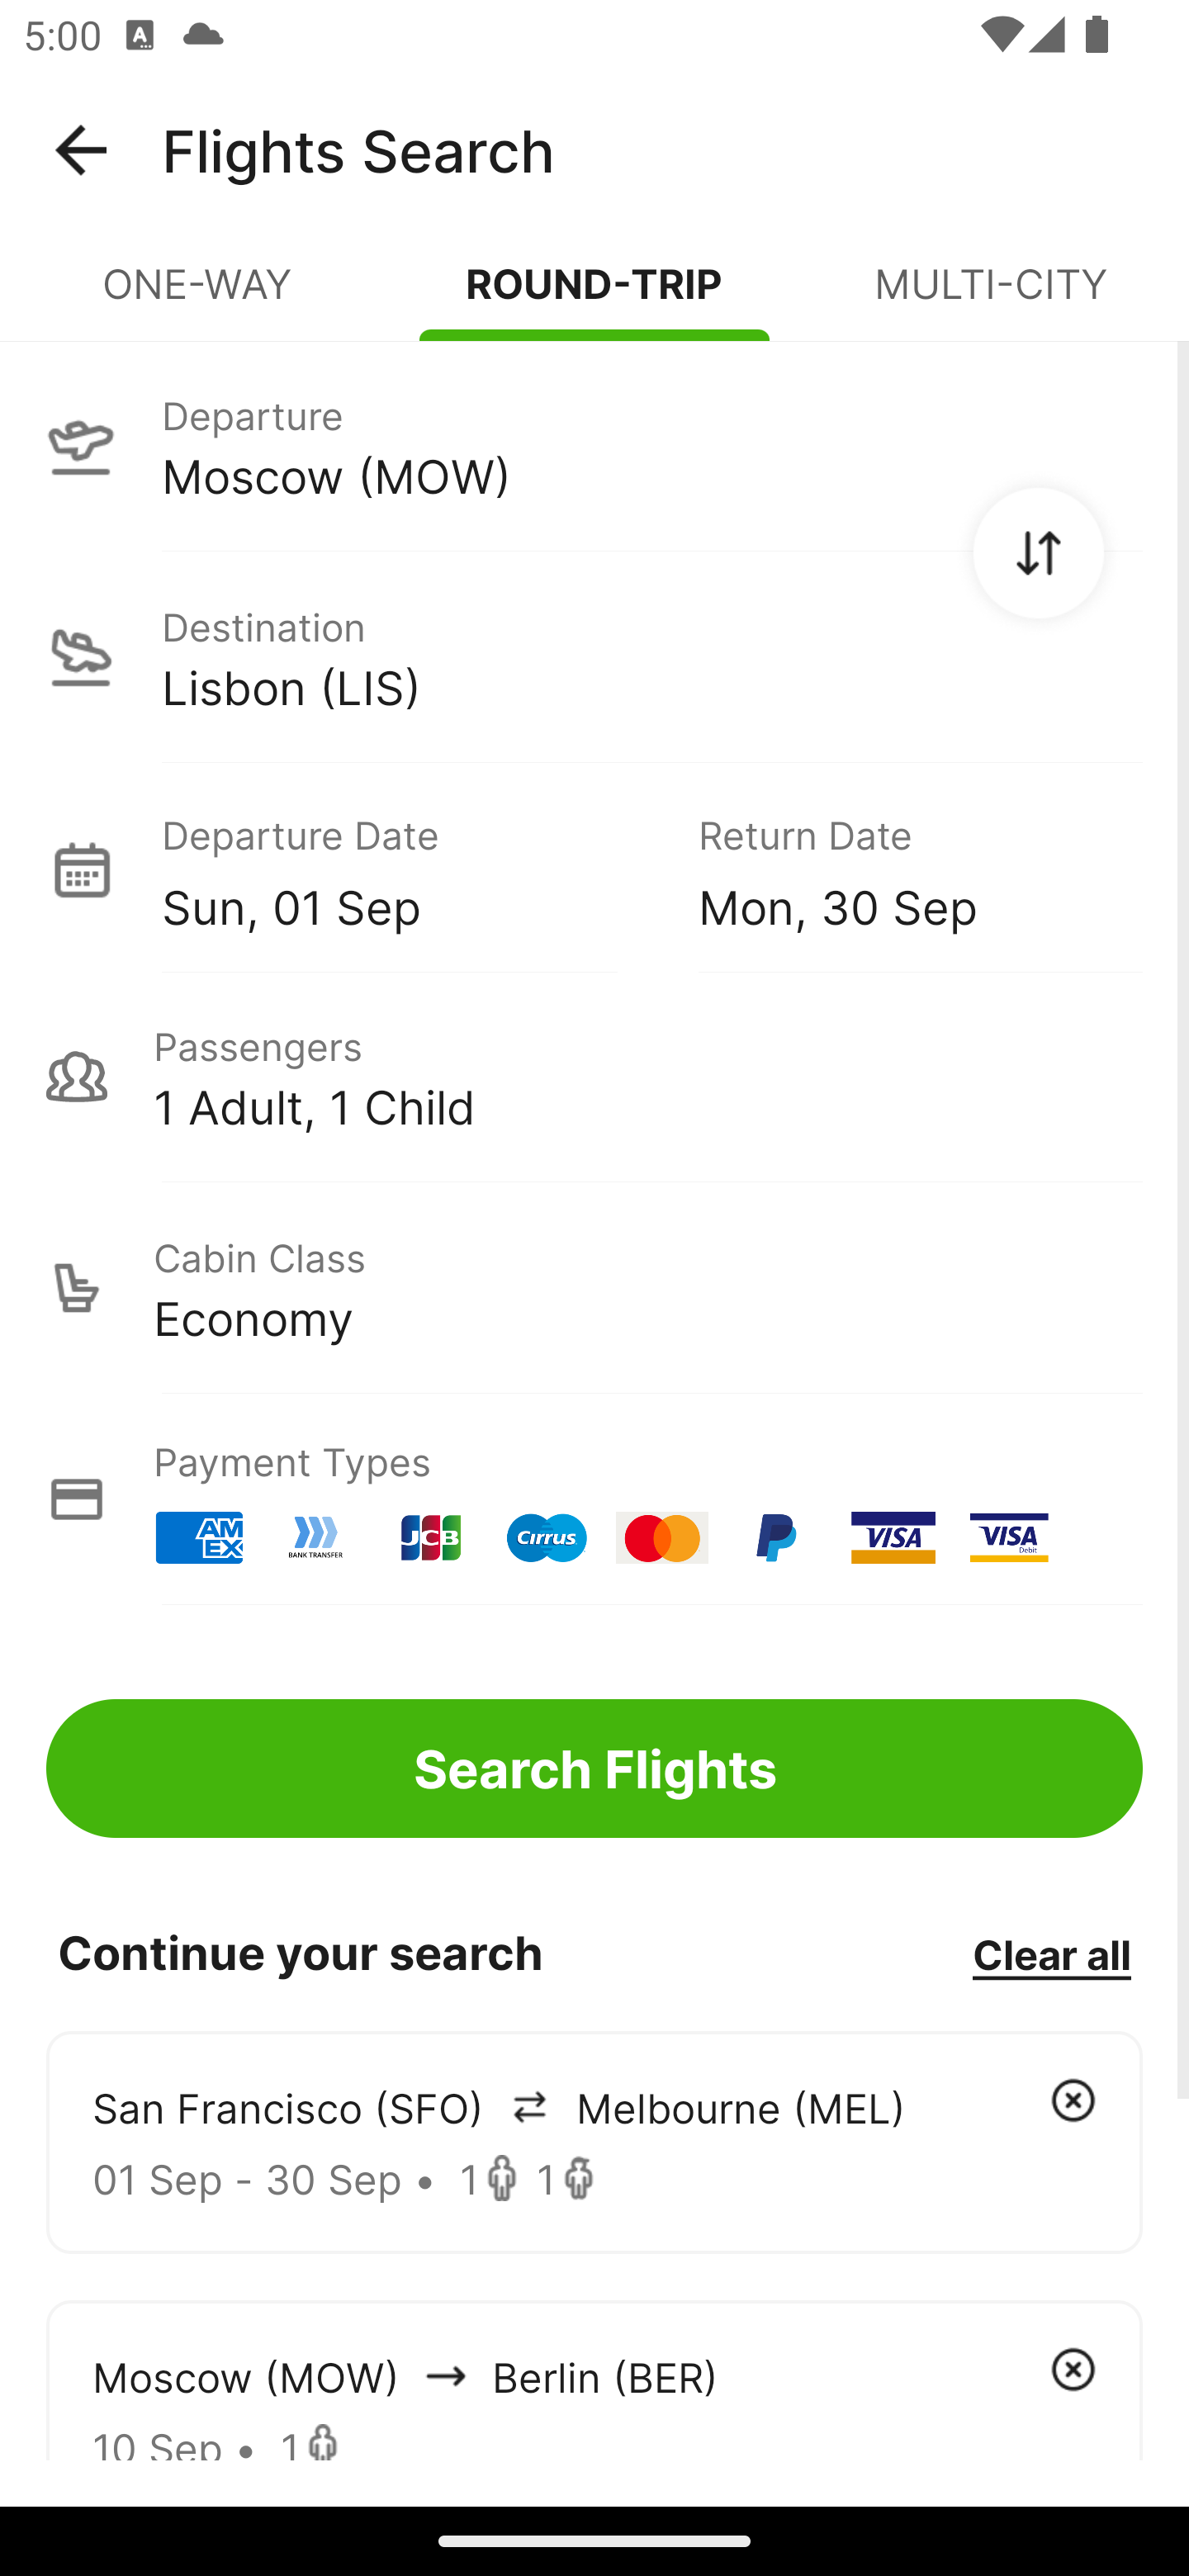 This screenshot has width=1189, height=2576. What do you see at coordinates (594, 297) in the screenshot?
I see `ROUND-TRIP` at bounding box center [594, 297].